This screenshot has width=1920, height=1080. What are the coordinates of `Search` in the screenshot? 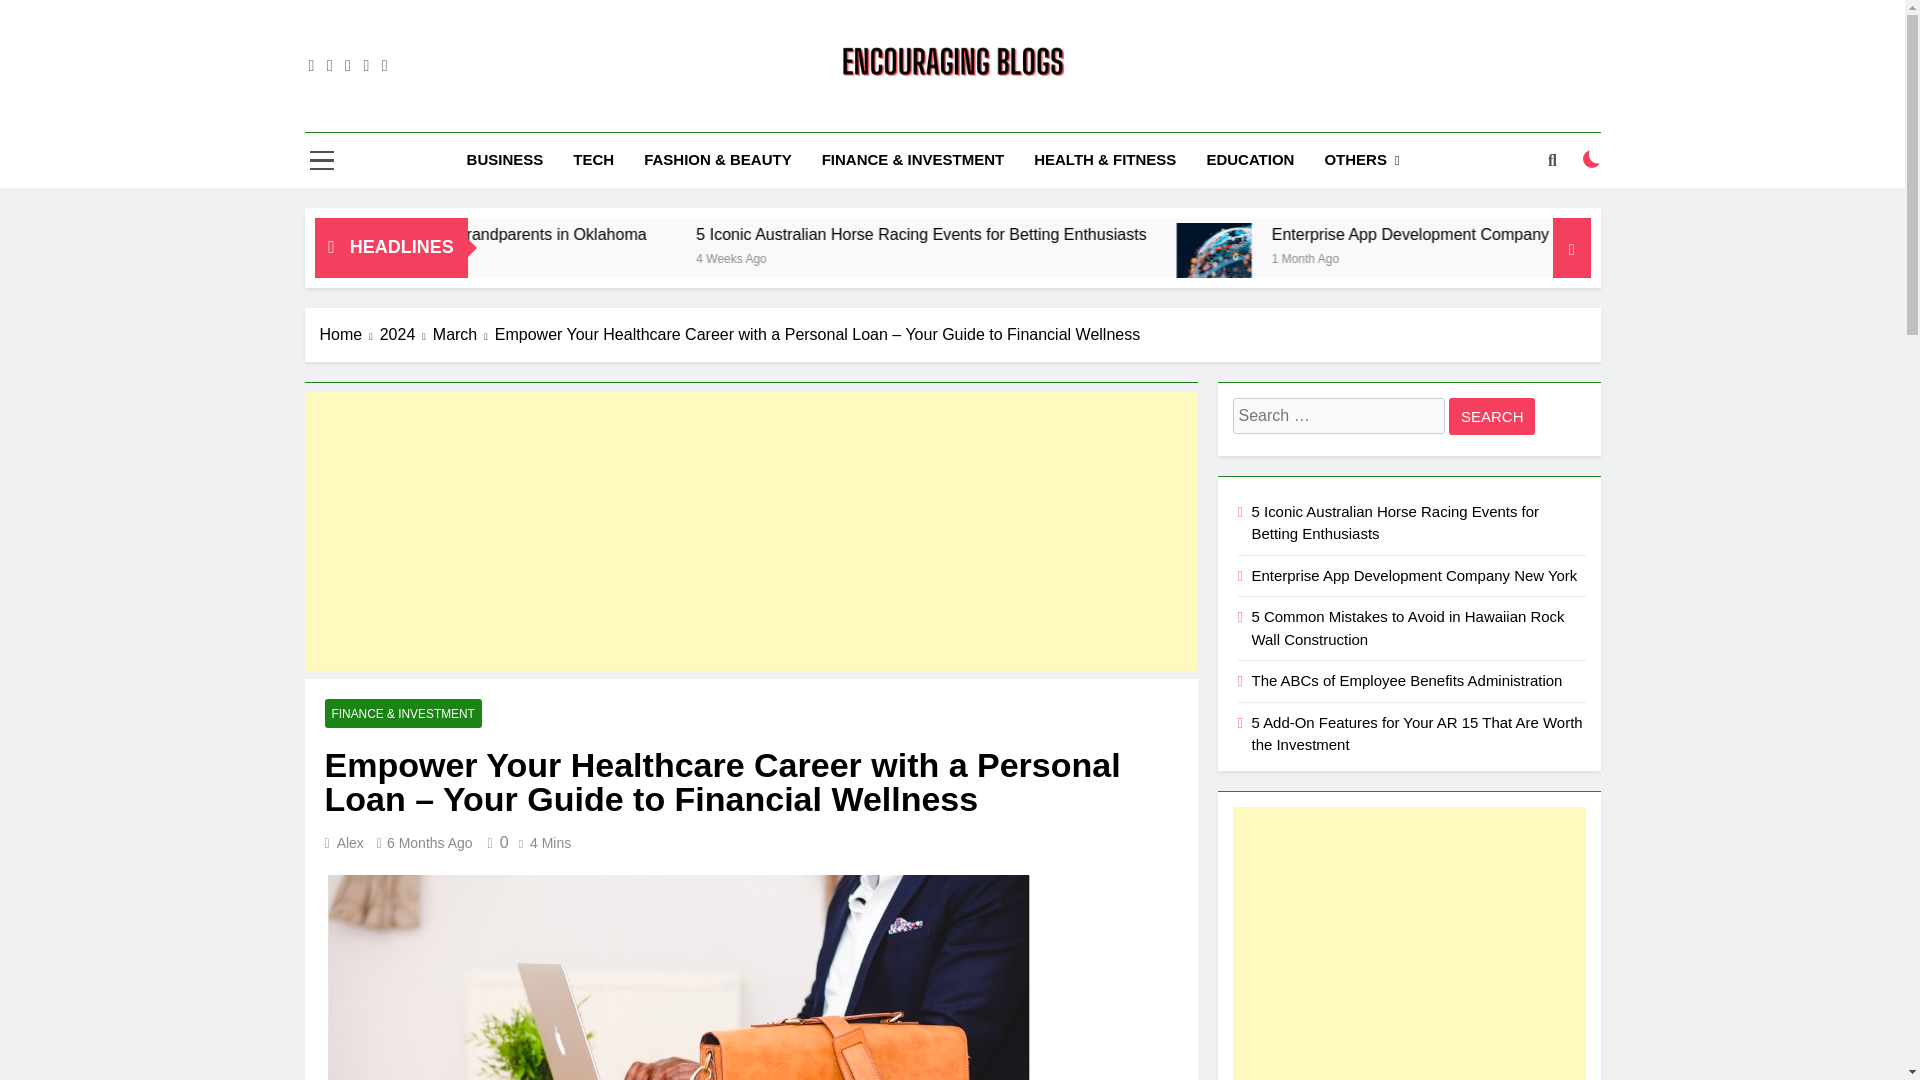 It's located at (1492, 416).